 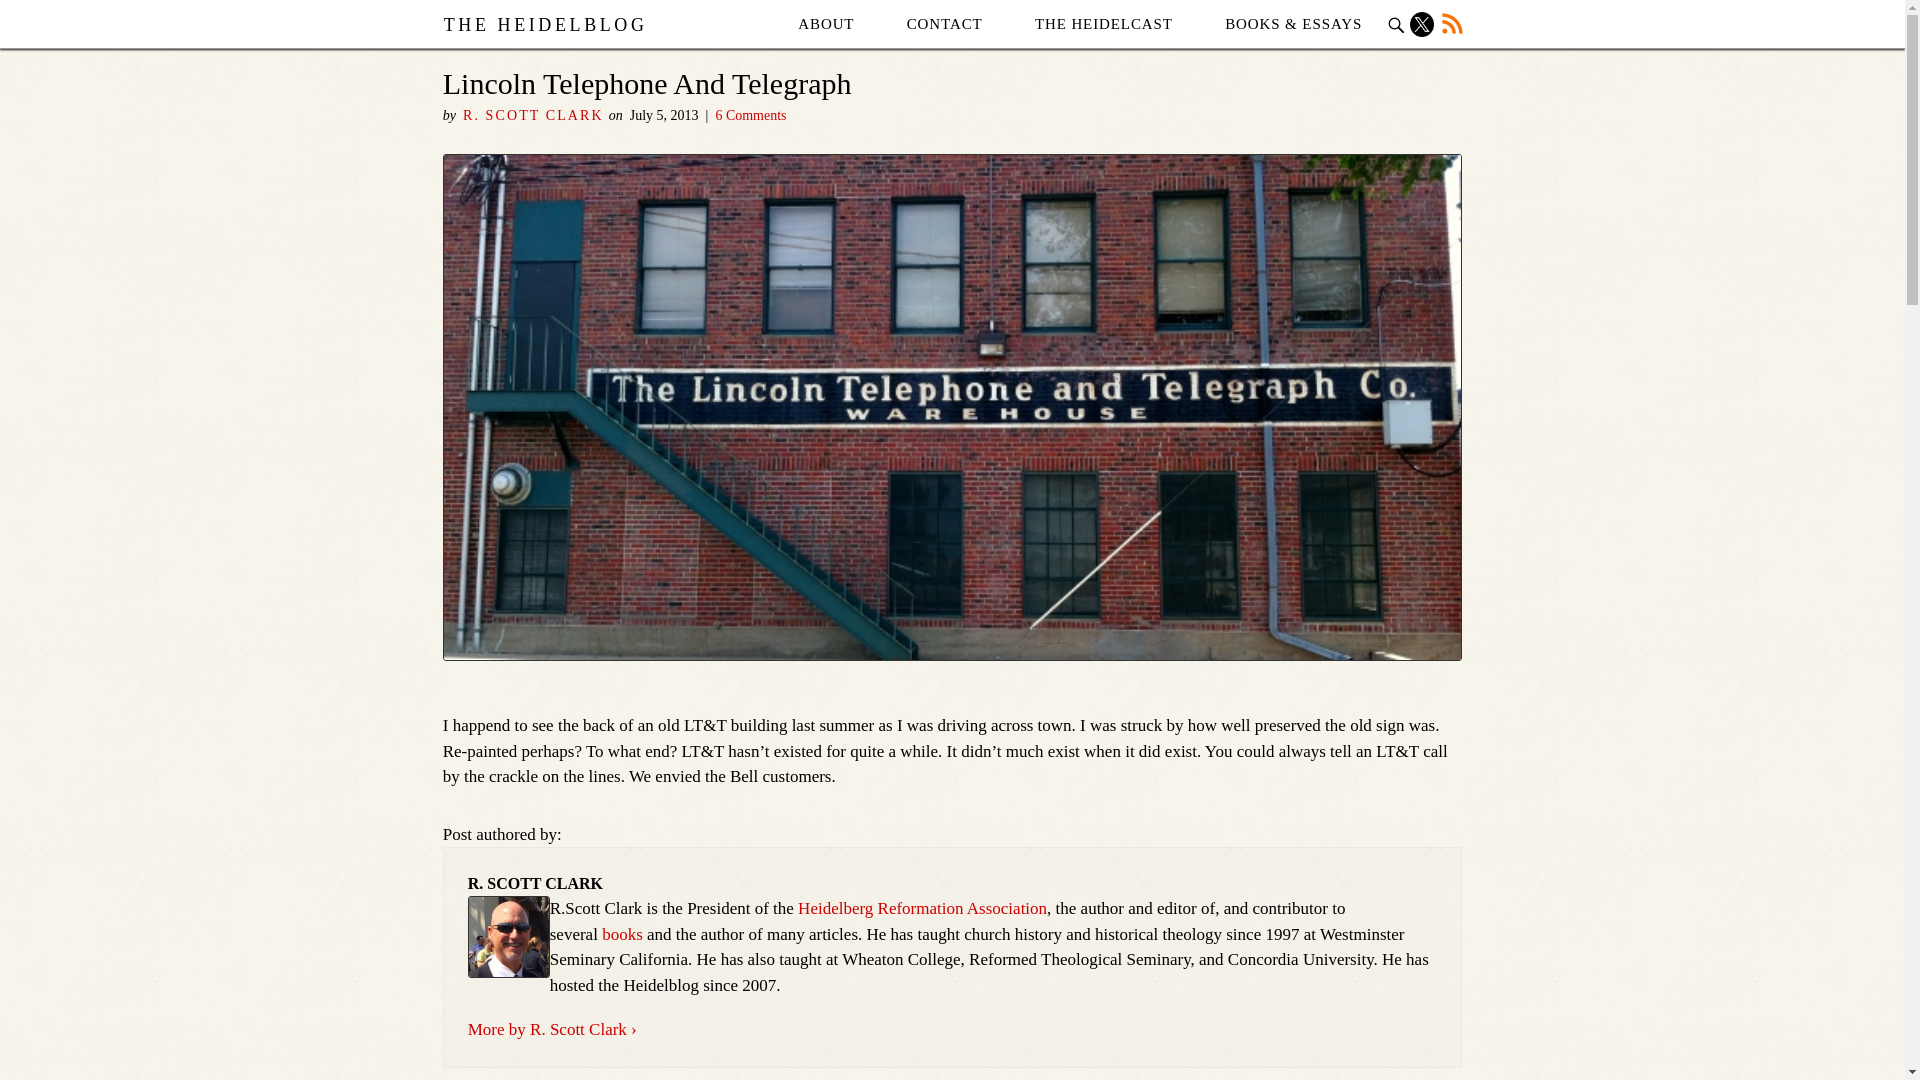 I want to click on ABOUT, so click(x=825, y=24).